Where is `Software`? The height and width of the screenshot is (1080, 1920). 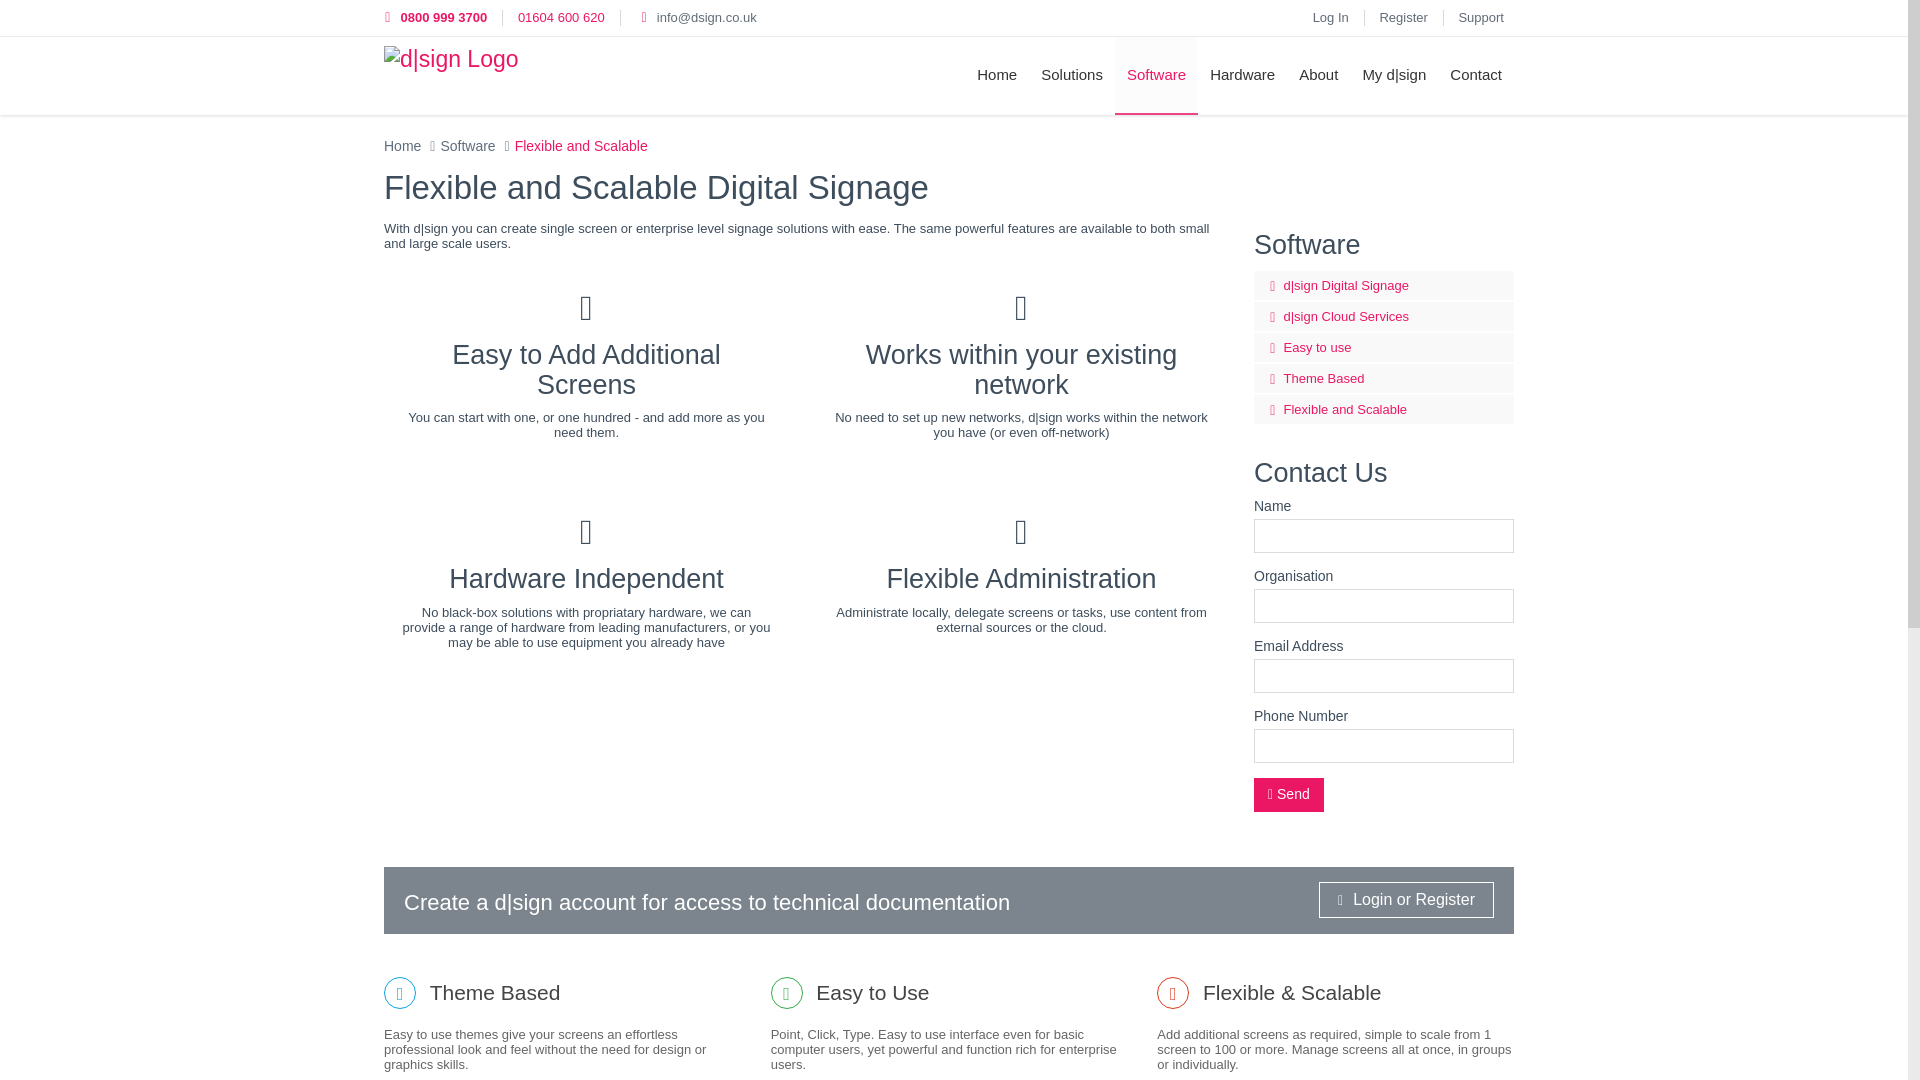
Software is located at coordinates (1156, 75).